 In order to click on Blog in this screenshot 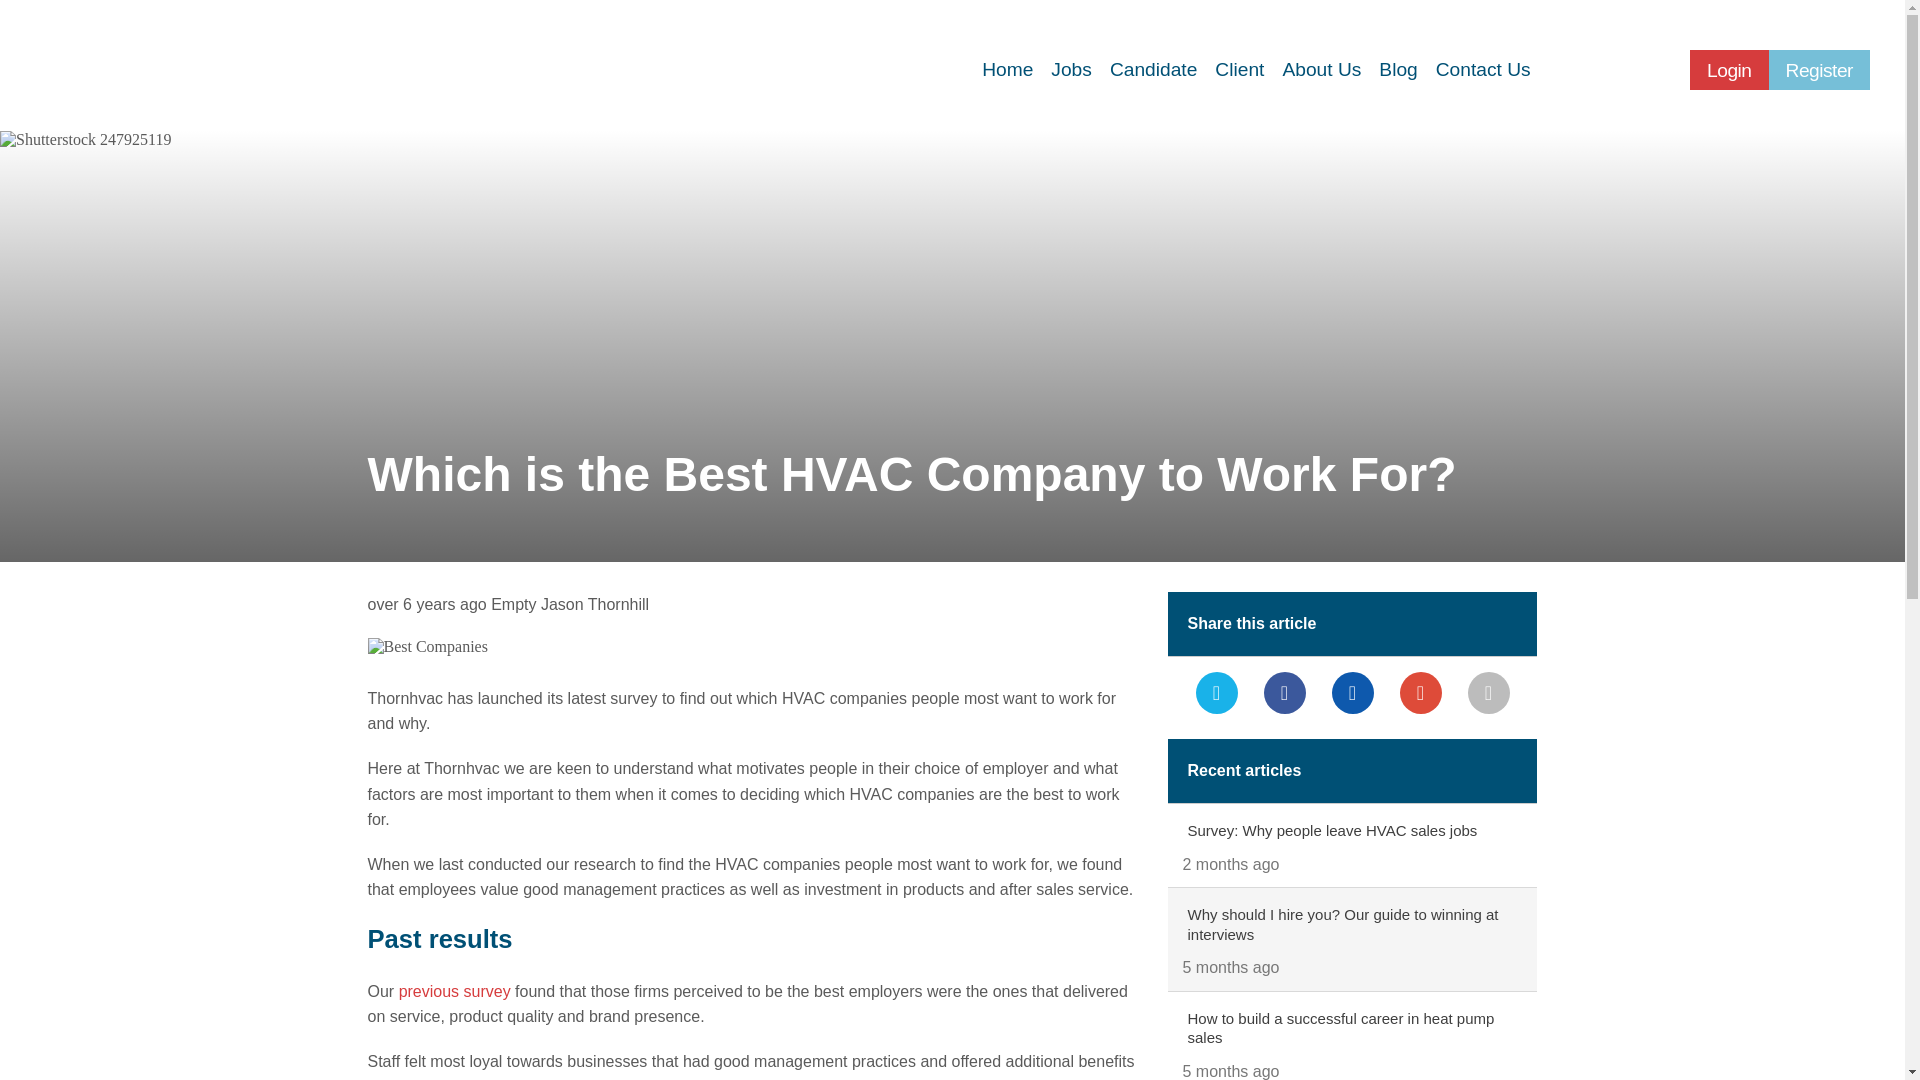, I will do `click(1398, 70)`.